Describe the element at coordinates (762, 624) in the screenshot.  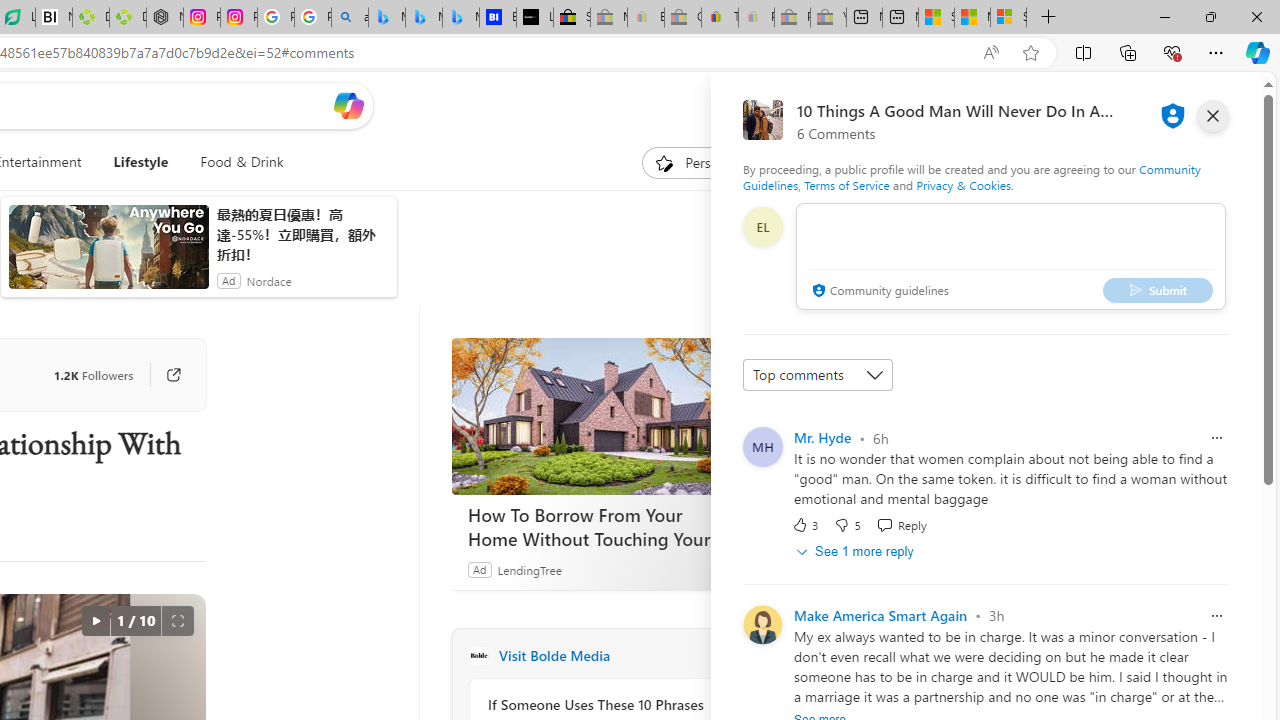
I see `Profile Picture` at that location.